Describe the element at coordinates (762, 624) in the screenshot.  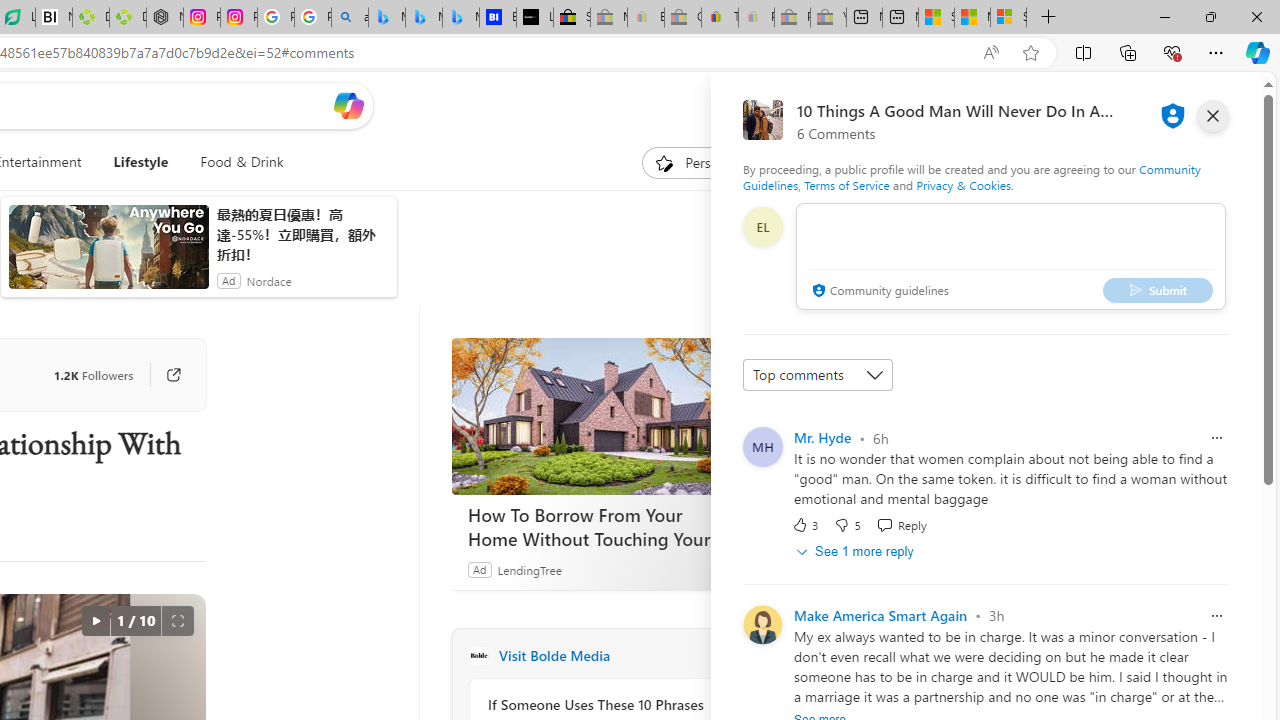
I see `Profile Picture` at that location.